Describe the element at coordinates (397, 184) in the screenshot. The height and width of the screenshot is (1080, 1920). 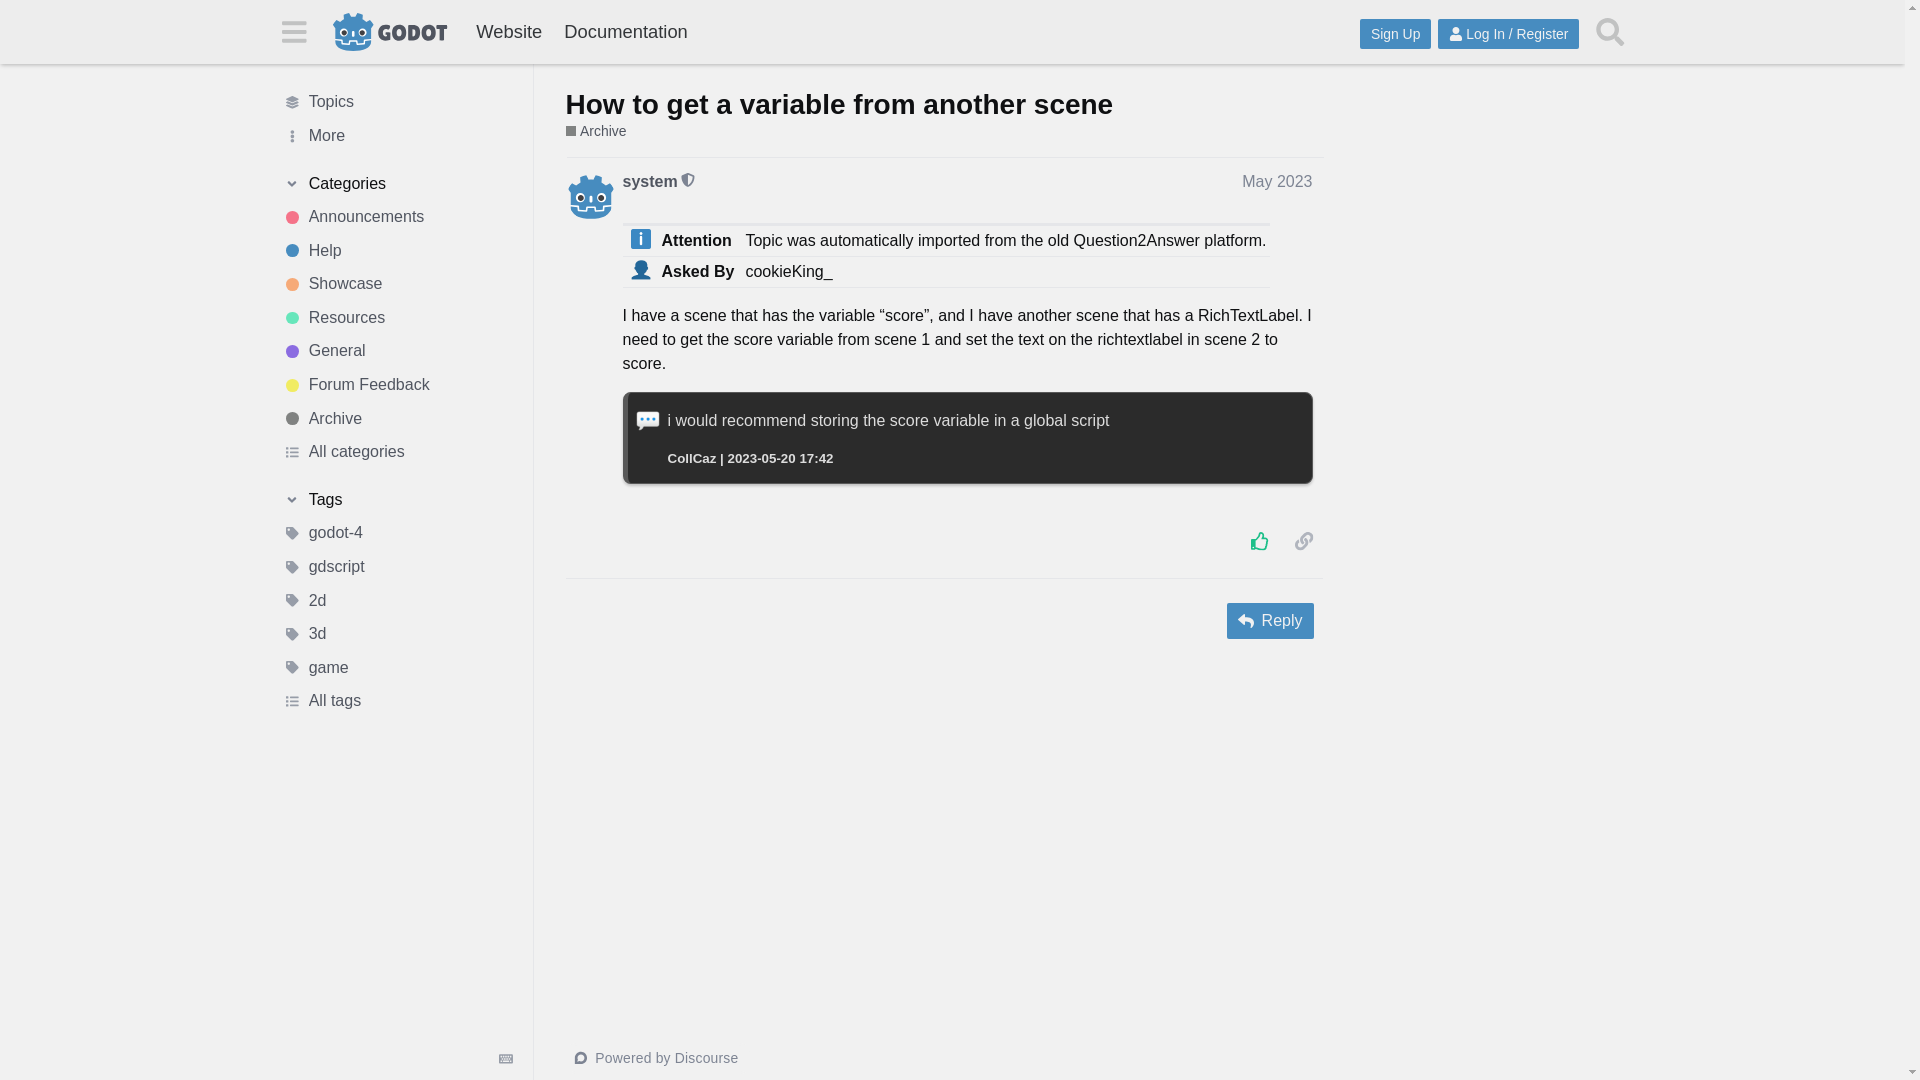
I see `Categories` at that location.